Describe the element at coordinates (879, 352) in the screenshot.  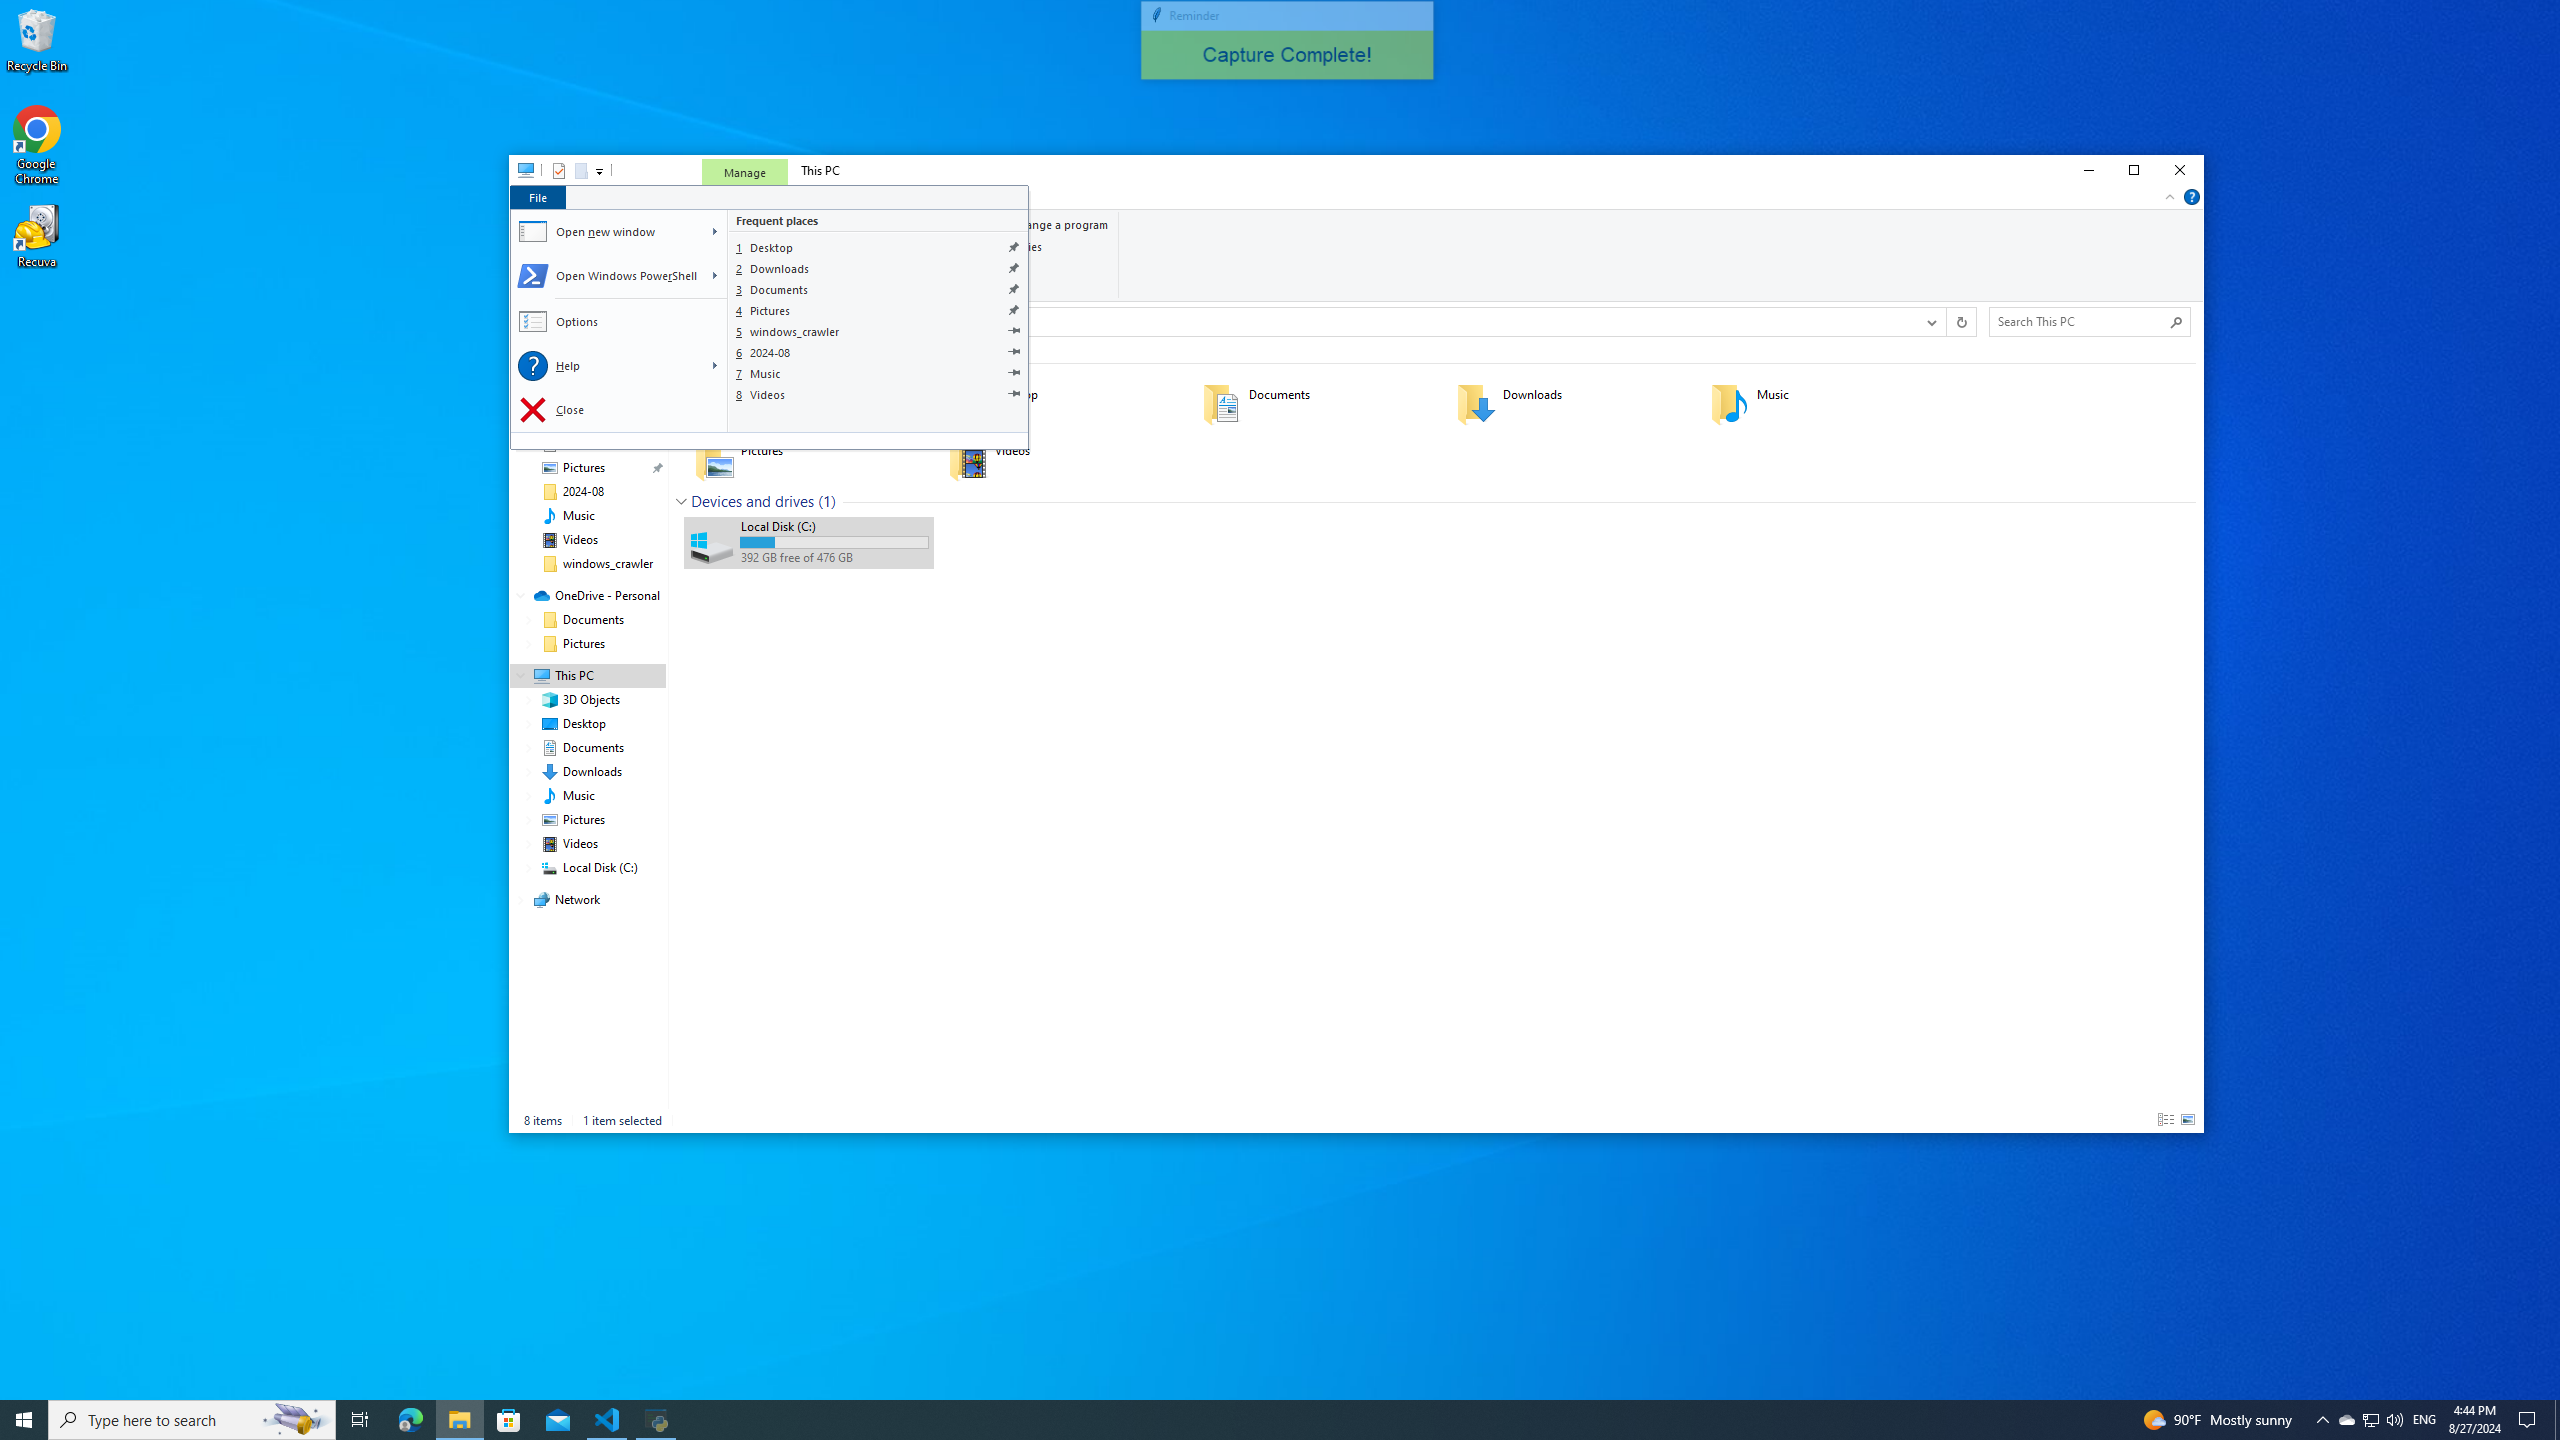
I see `2024-08` at that location.